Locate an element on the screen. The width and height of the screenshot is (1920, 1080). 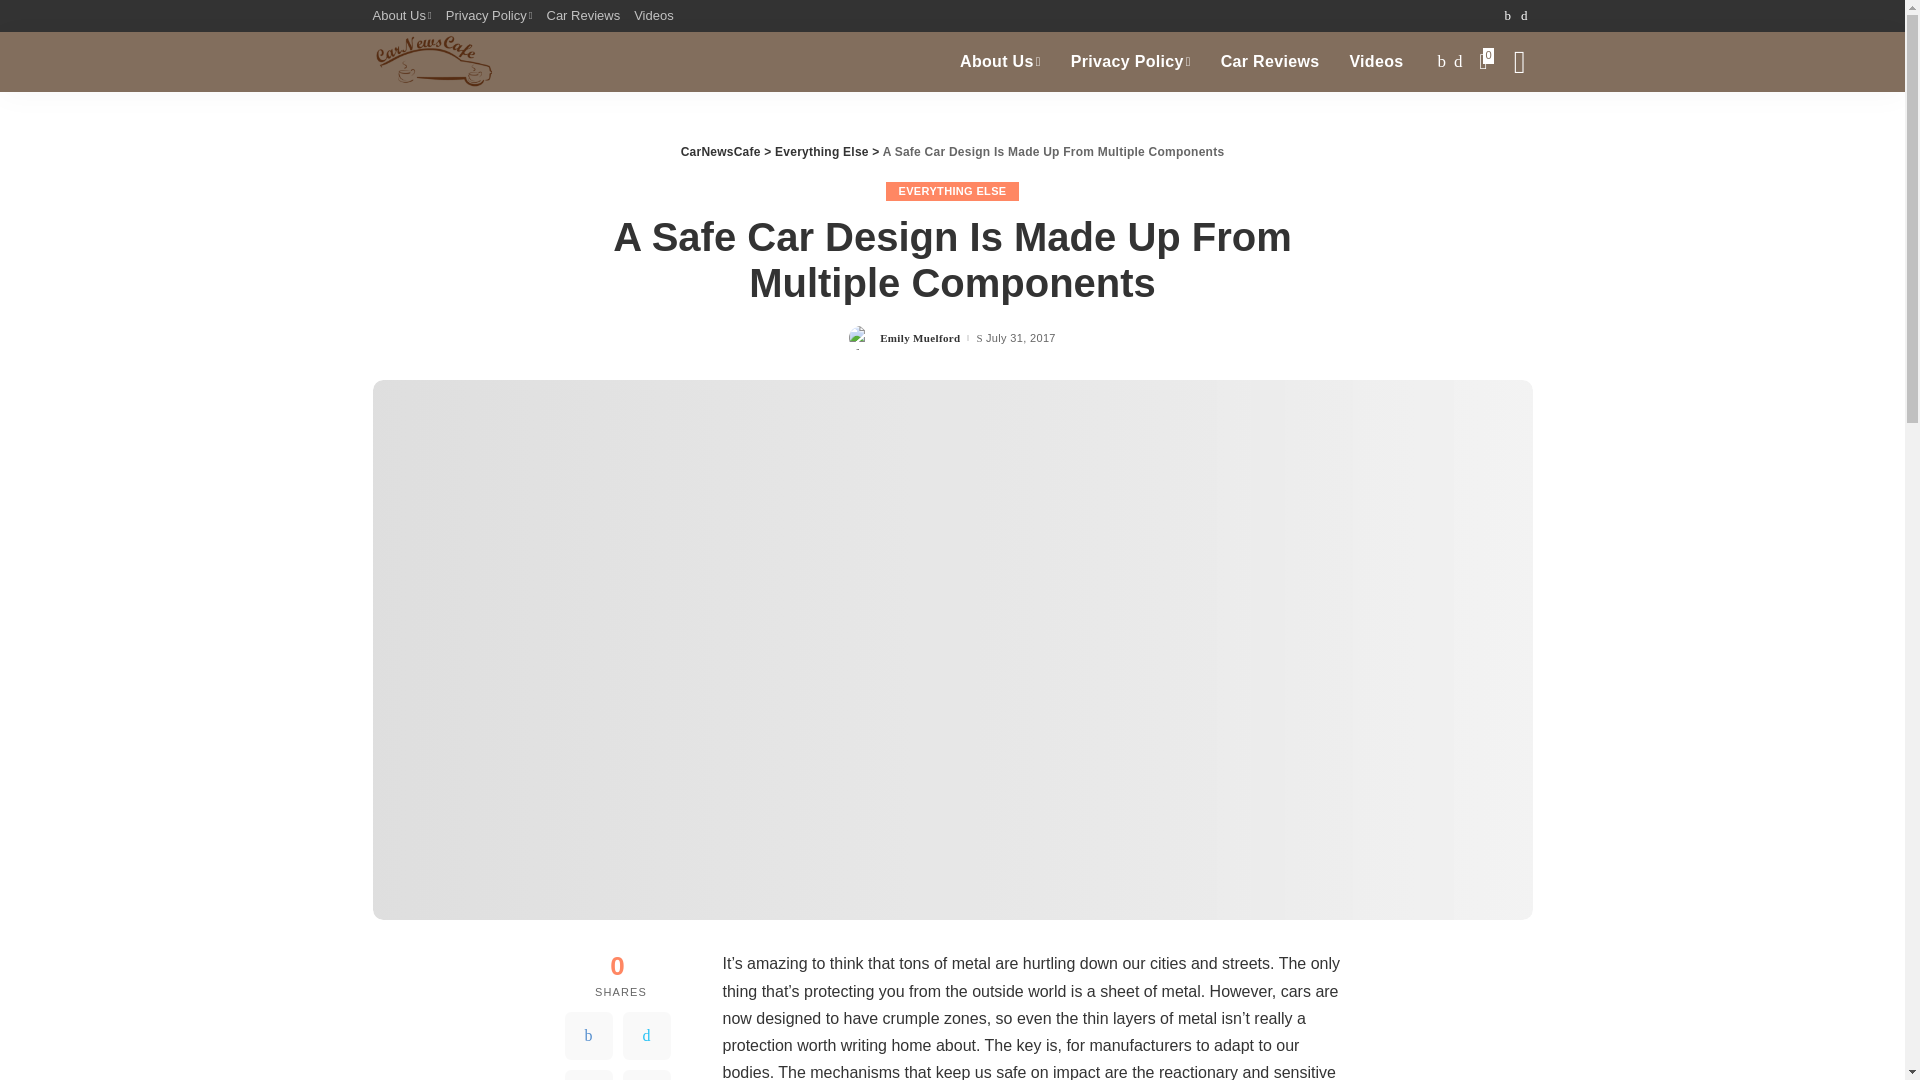
Videos is located at coordinates (654, 16).